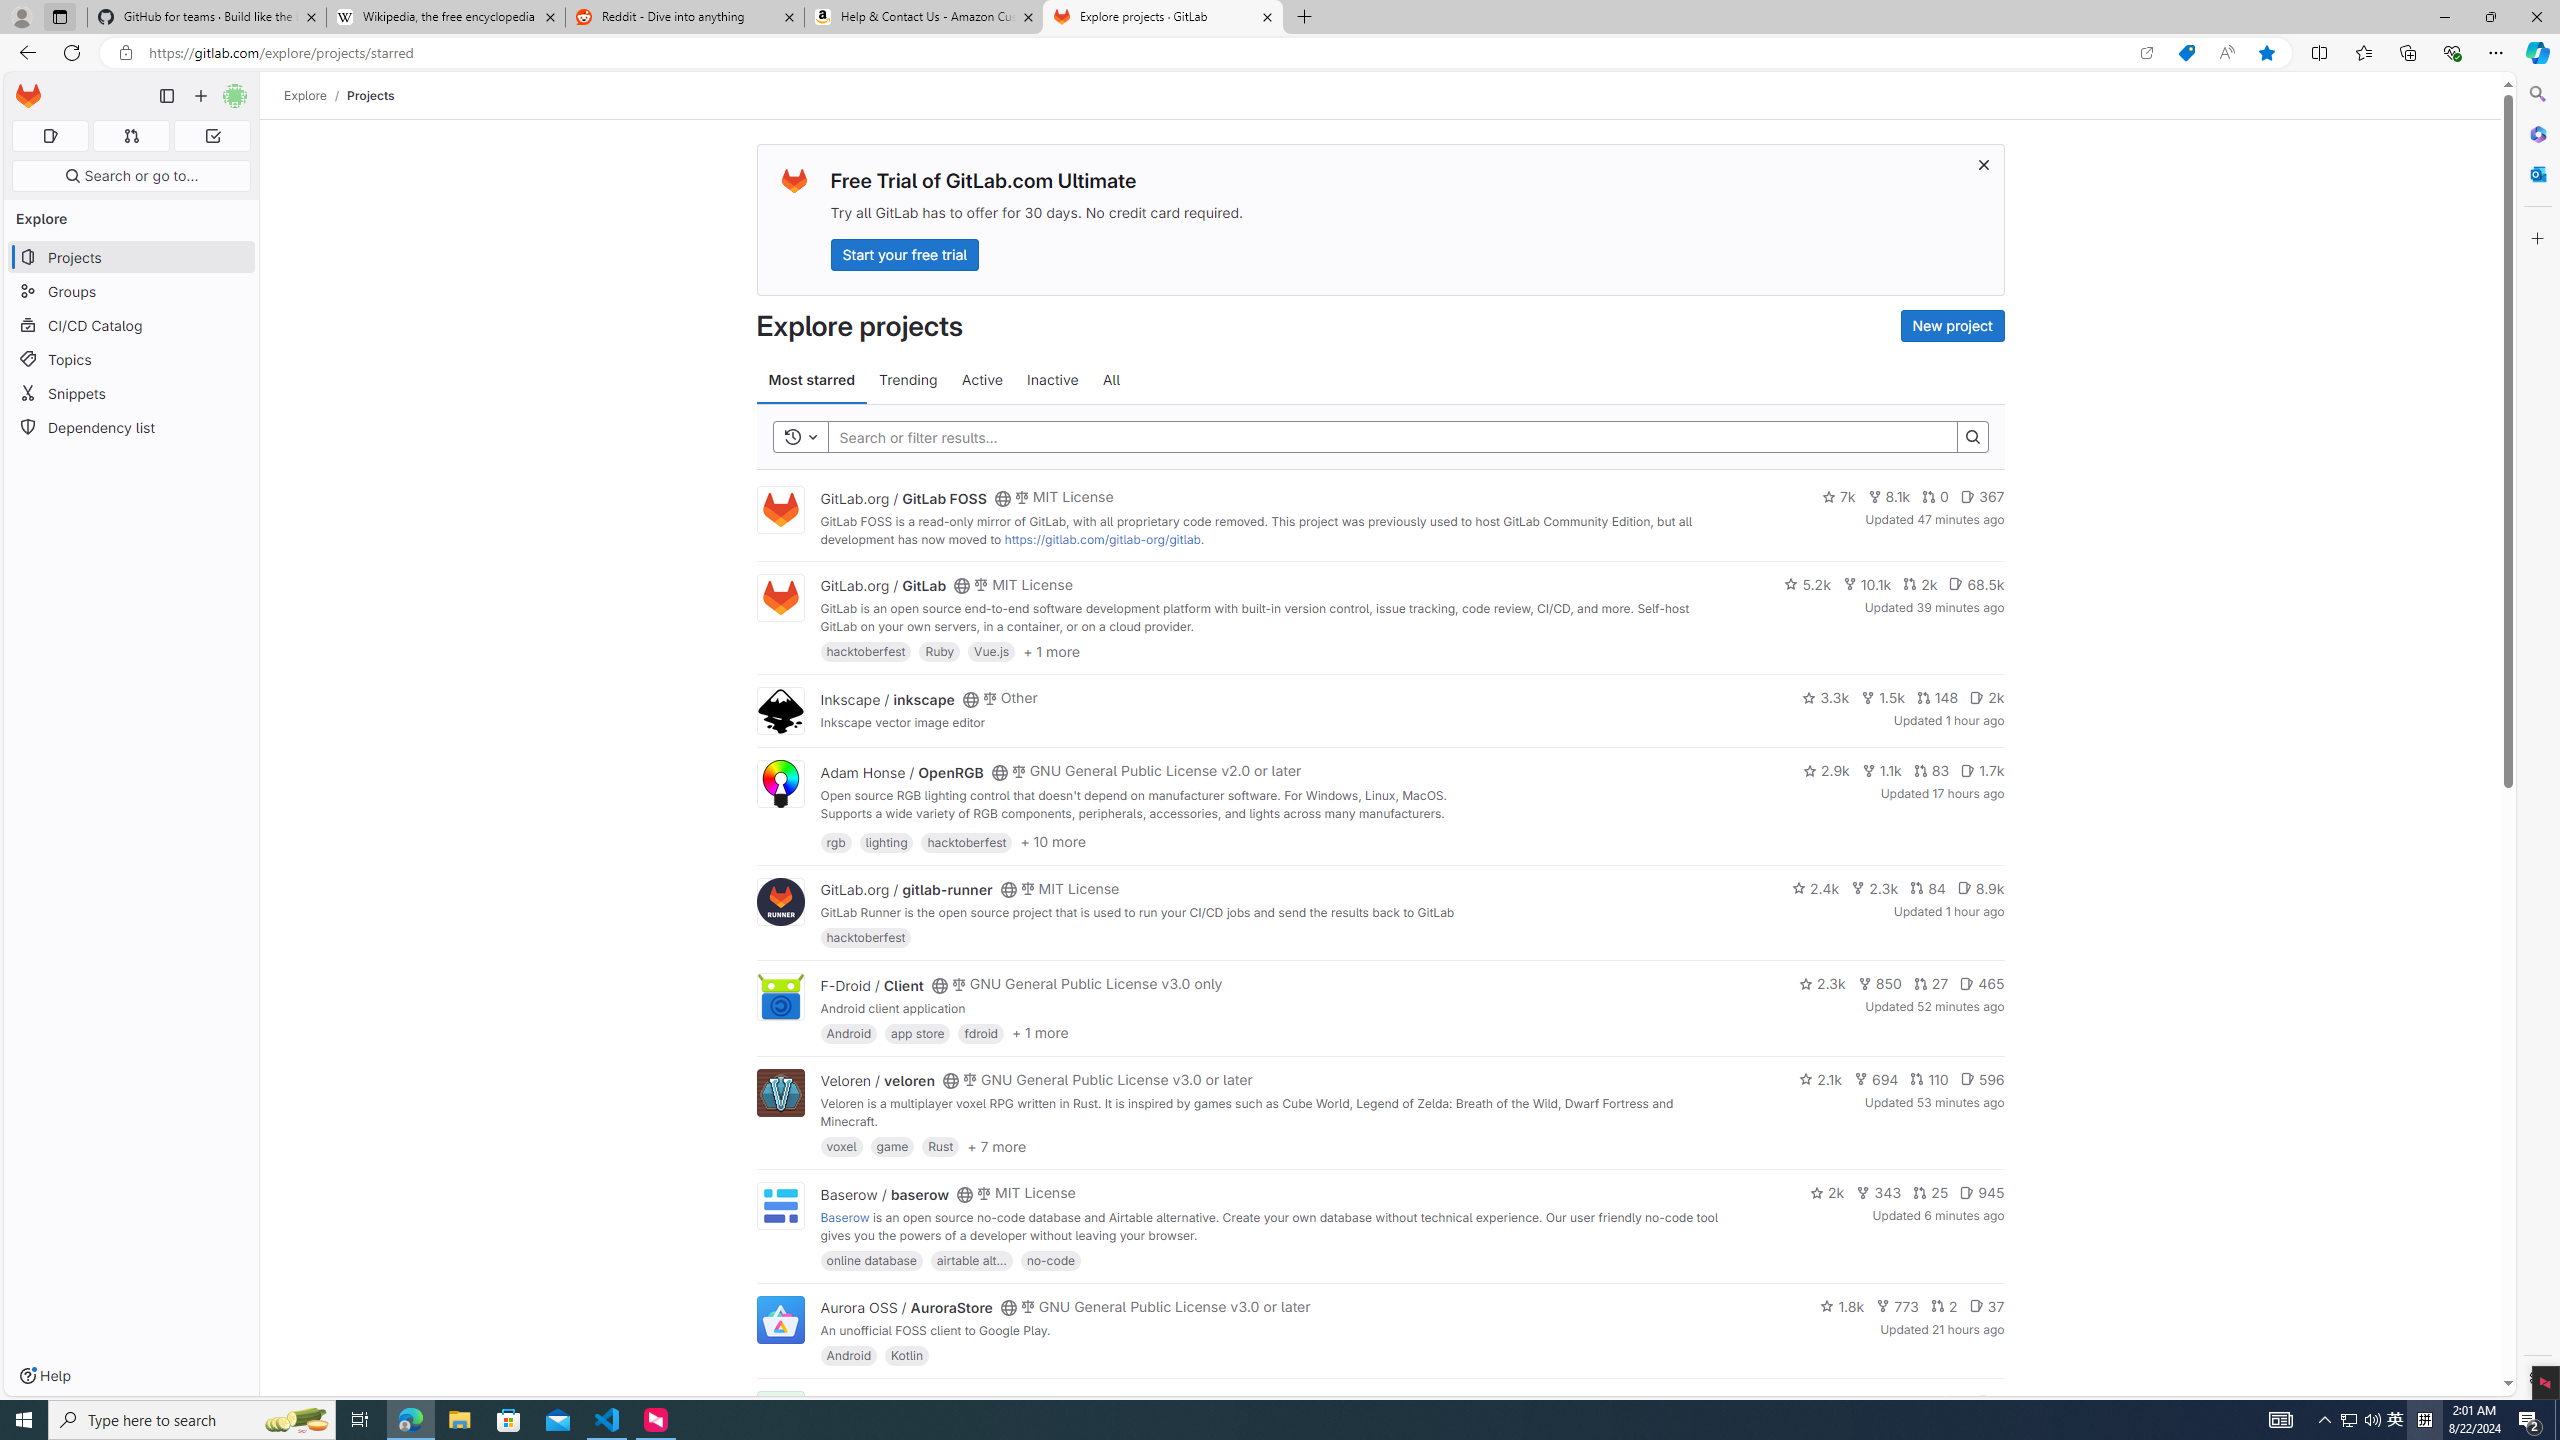  I want to click on Android, so click(848, 1355).